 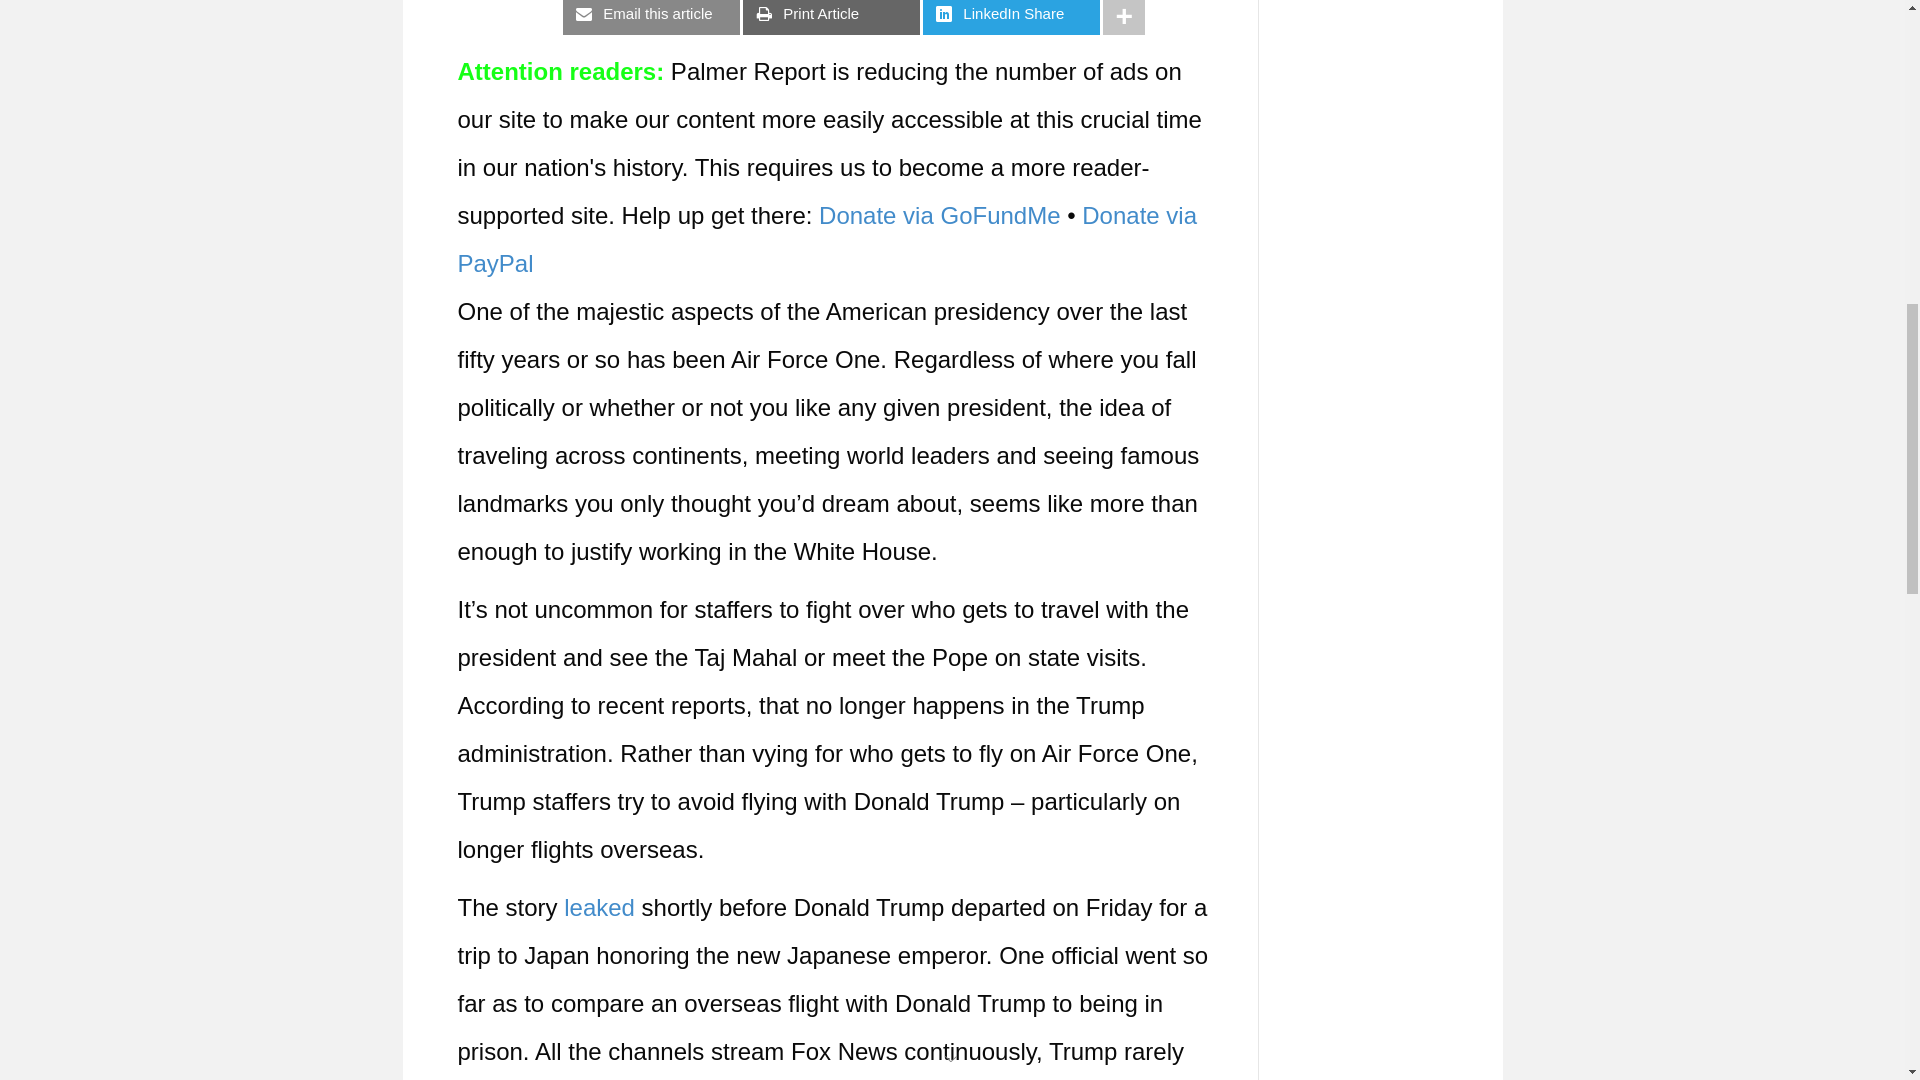 What do you see at coordinates (828, 238) in the screenshot?
I see `Donate via PayPal` at bounding box center [828, 238].